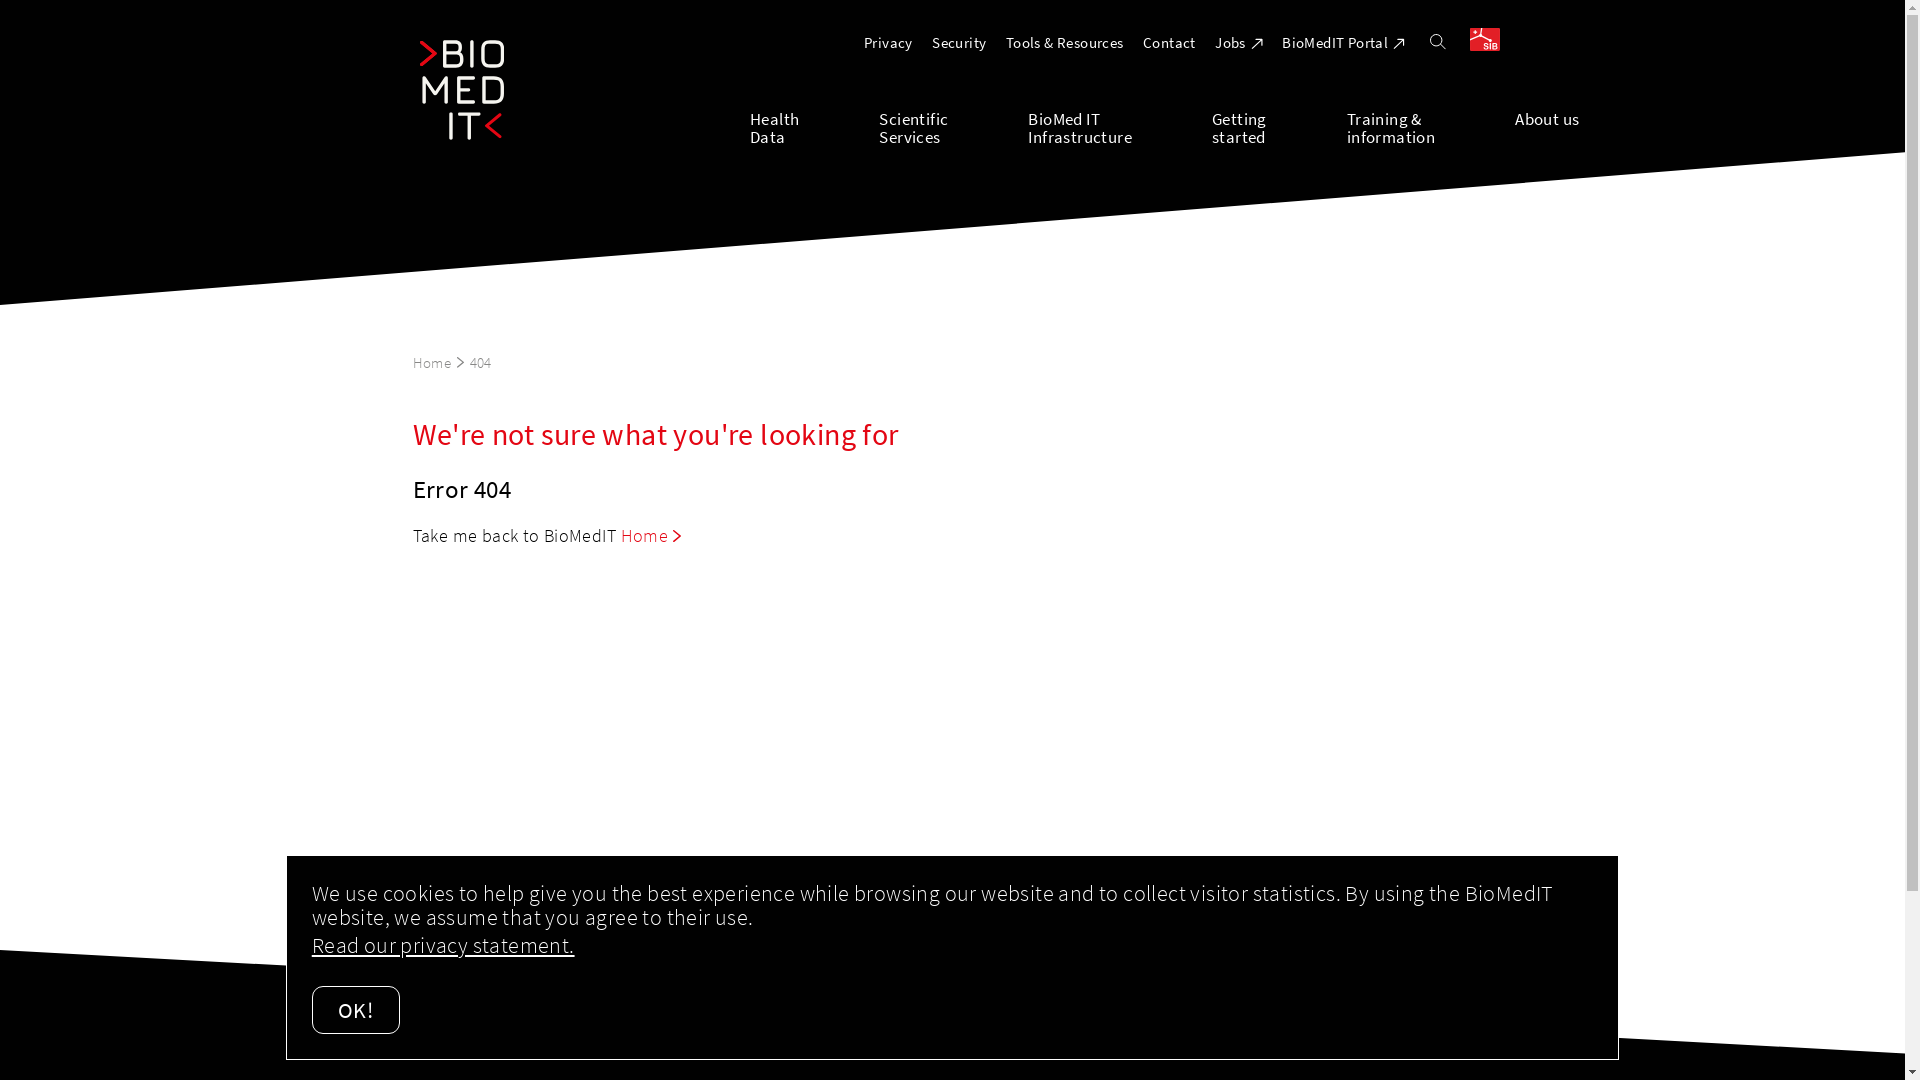  I want to click on OK!, so click(356, 1010).